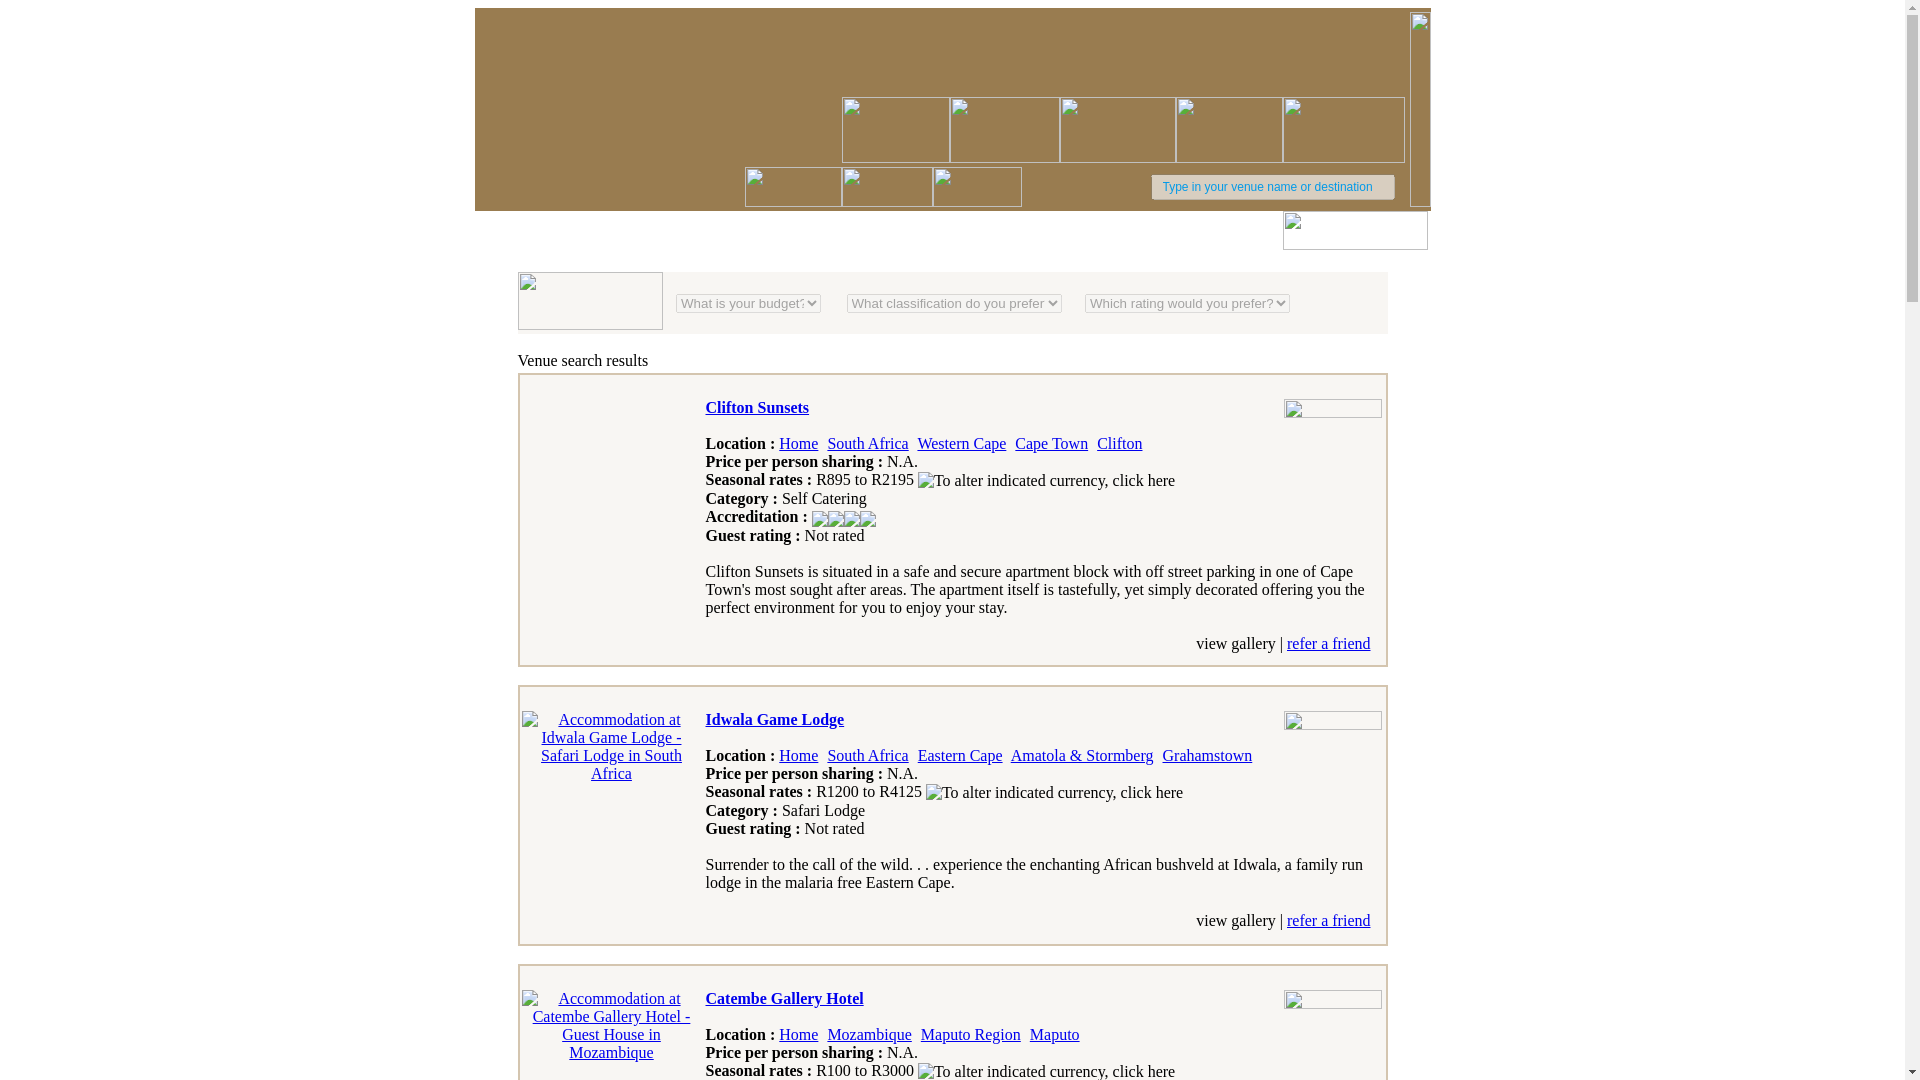 The width and height of the screenshot is (1920, 1080). Describe the element at coordinates (1052, 444) in the screenshot. I see `Cape Town accommodation` at that location.